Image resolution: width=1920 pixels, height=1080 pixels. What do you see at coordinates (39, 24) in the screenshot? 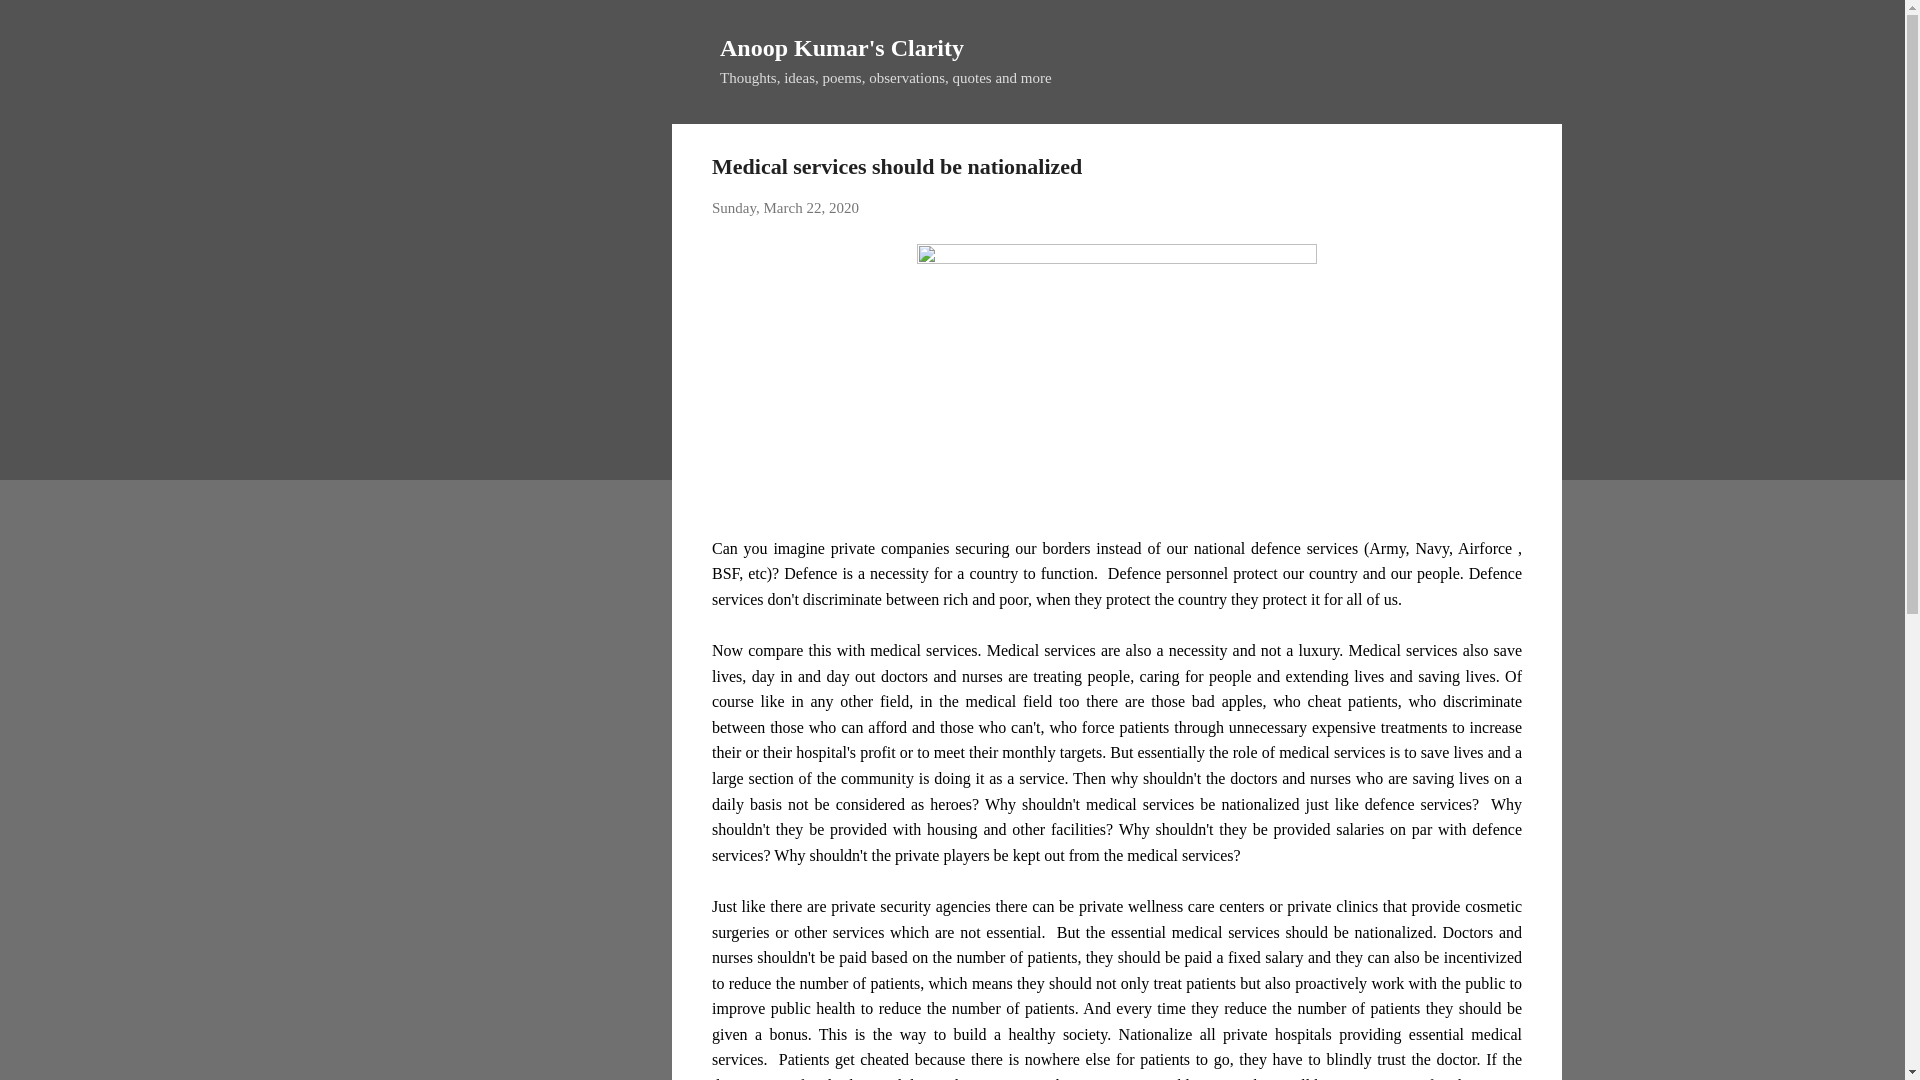
I see `Search` at bounding box center [39, 24].